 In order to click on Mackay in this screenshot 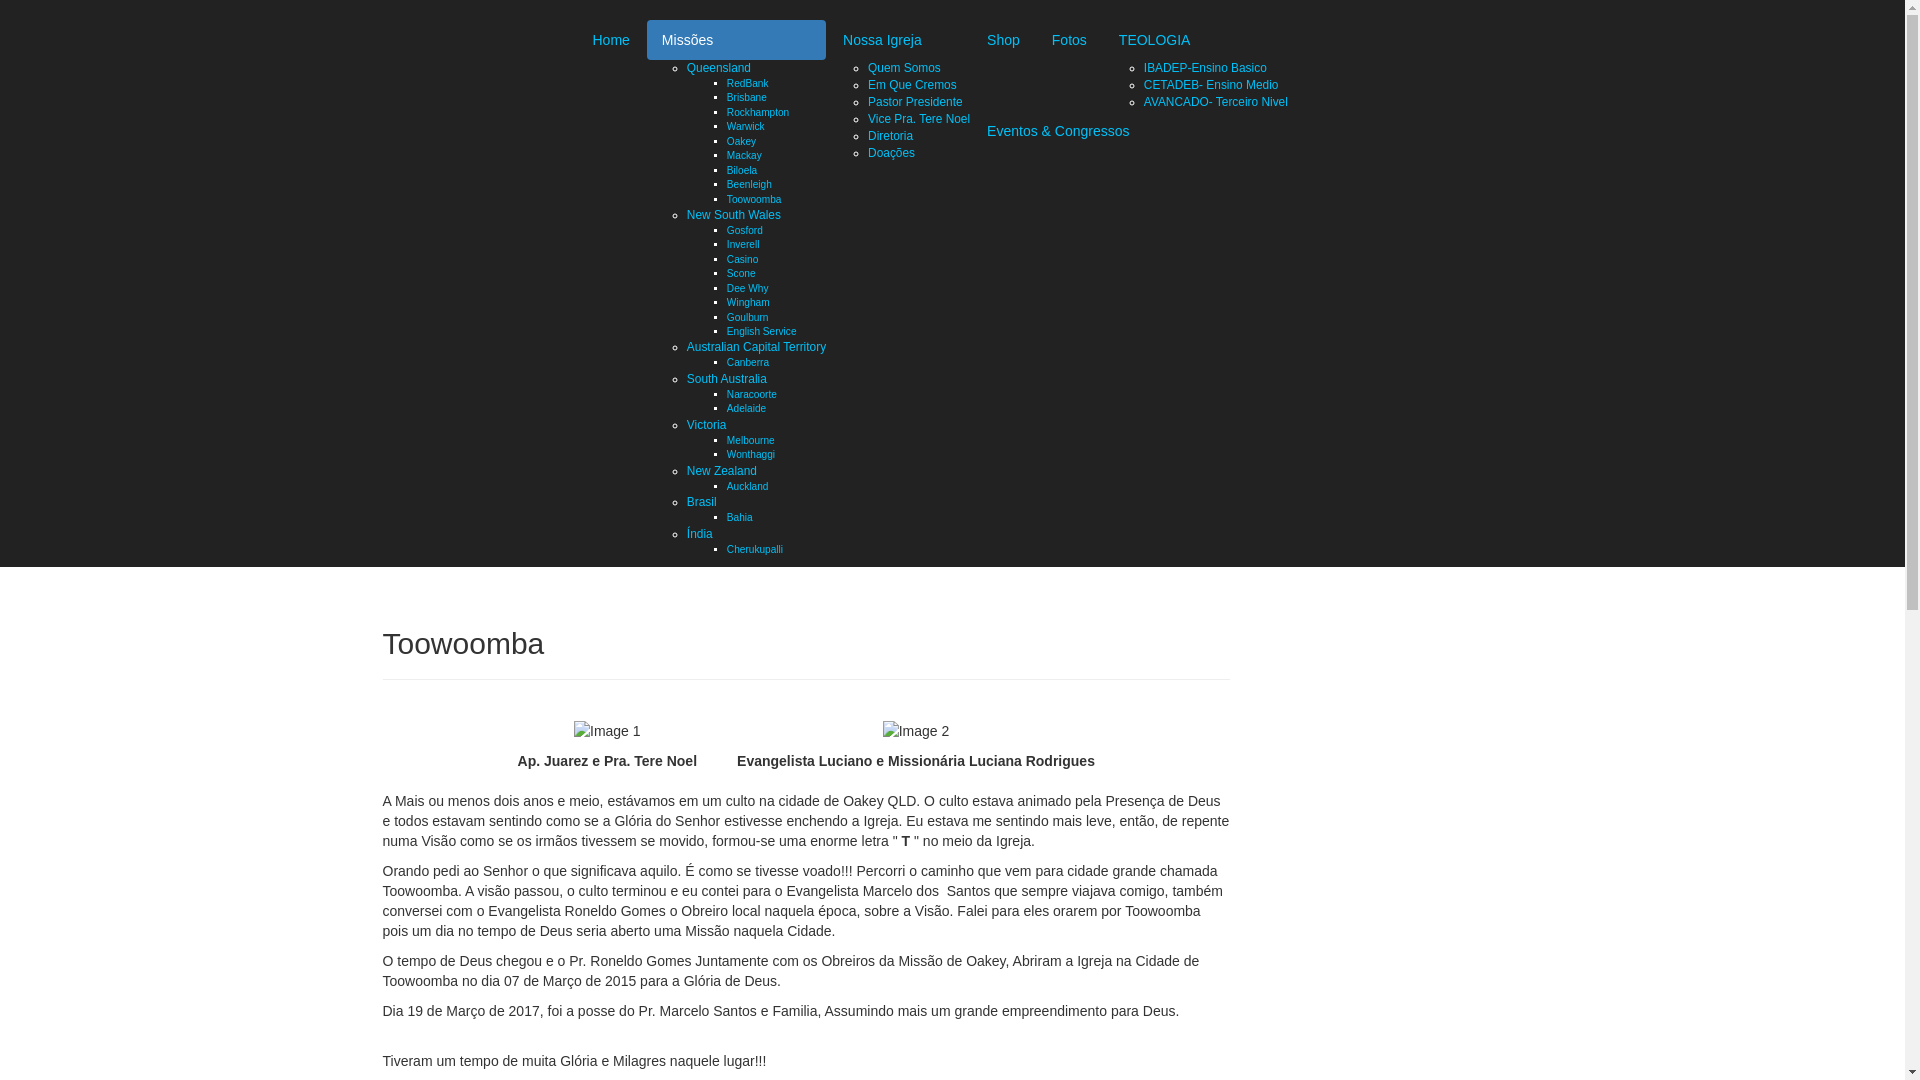, I will do `click(744, 156)`.